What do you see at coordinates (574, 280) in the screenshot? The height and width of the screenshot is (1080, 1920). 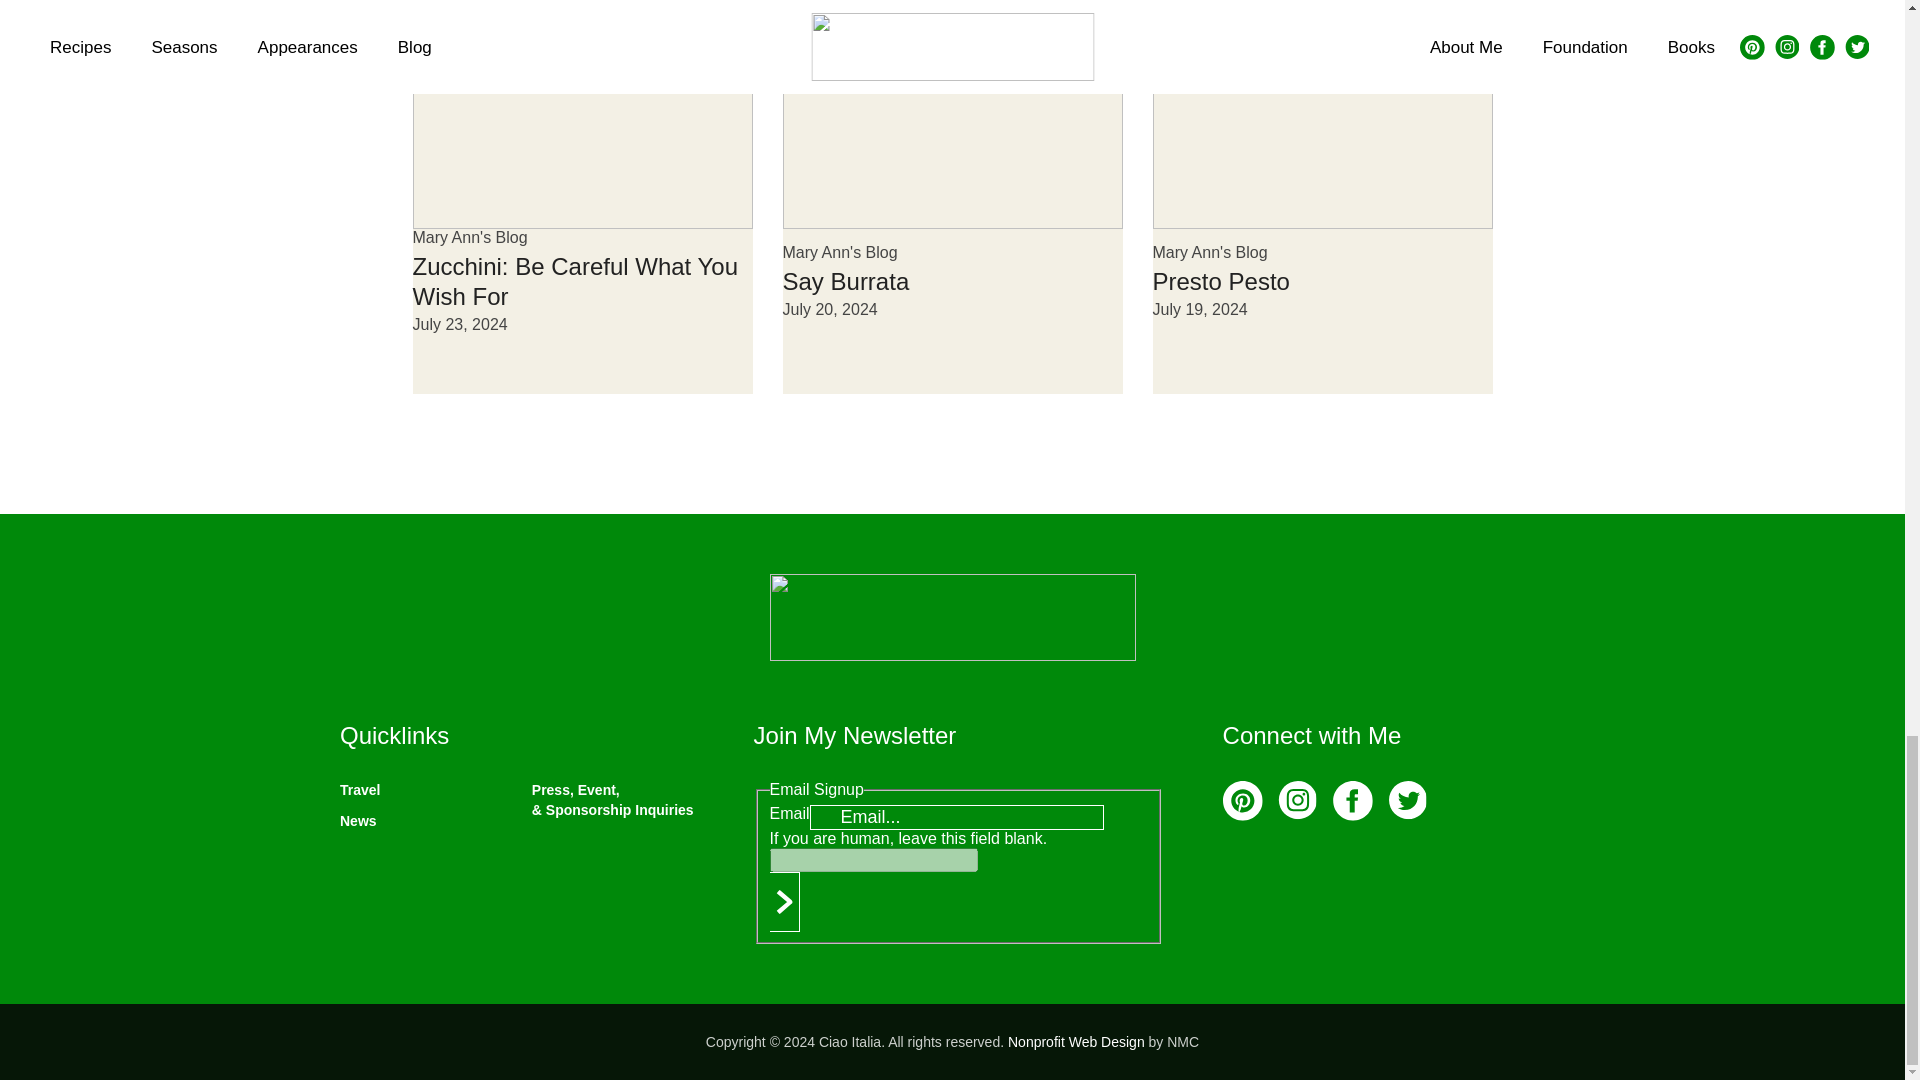 I see `Zucchini: Be Careful What You Wish For ` at bounding box center [574, 280].